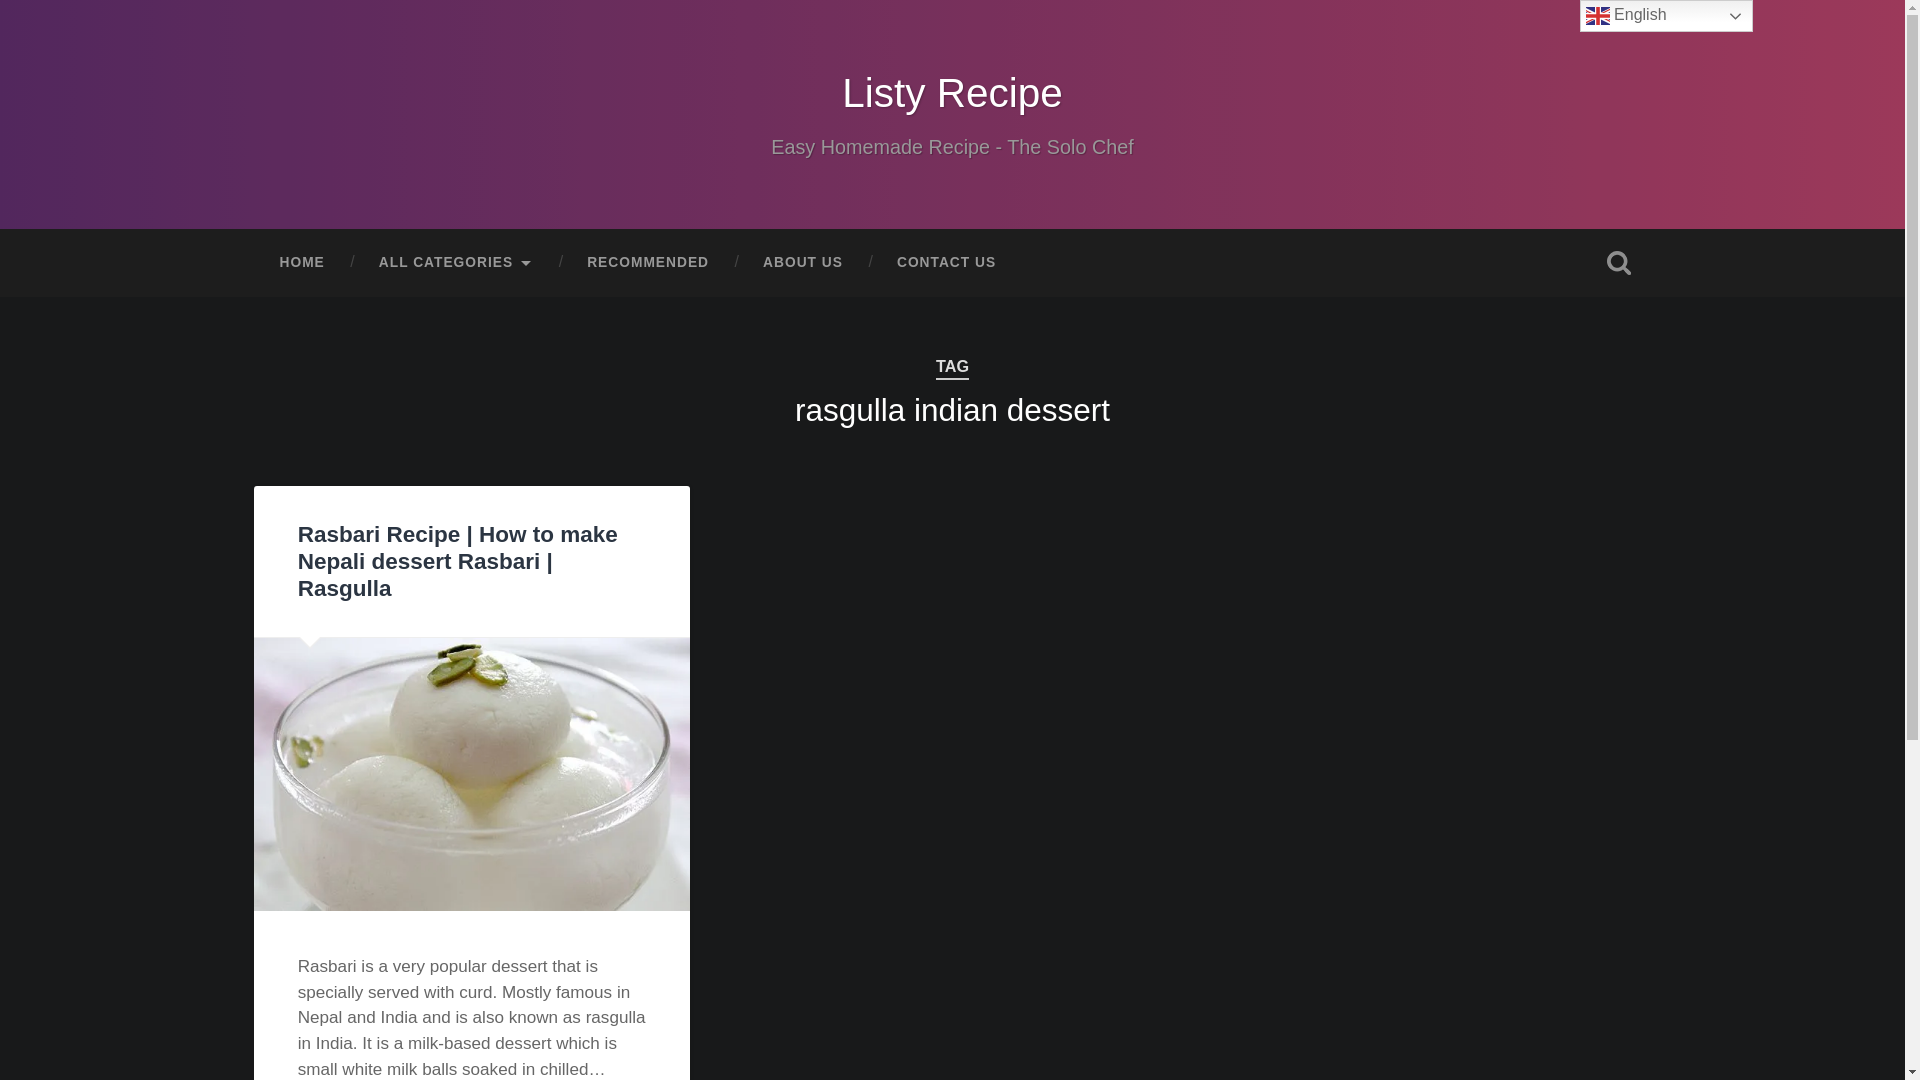 The image size is (1920, 1080). I want to click on HOME, so click(301, 262).